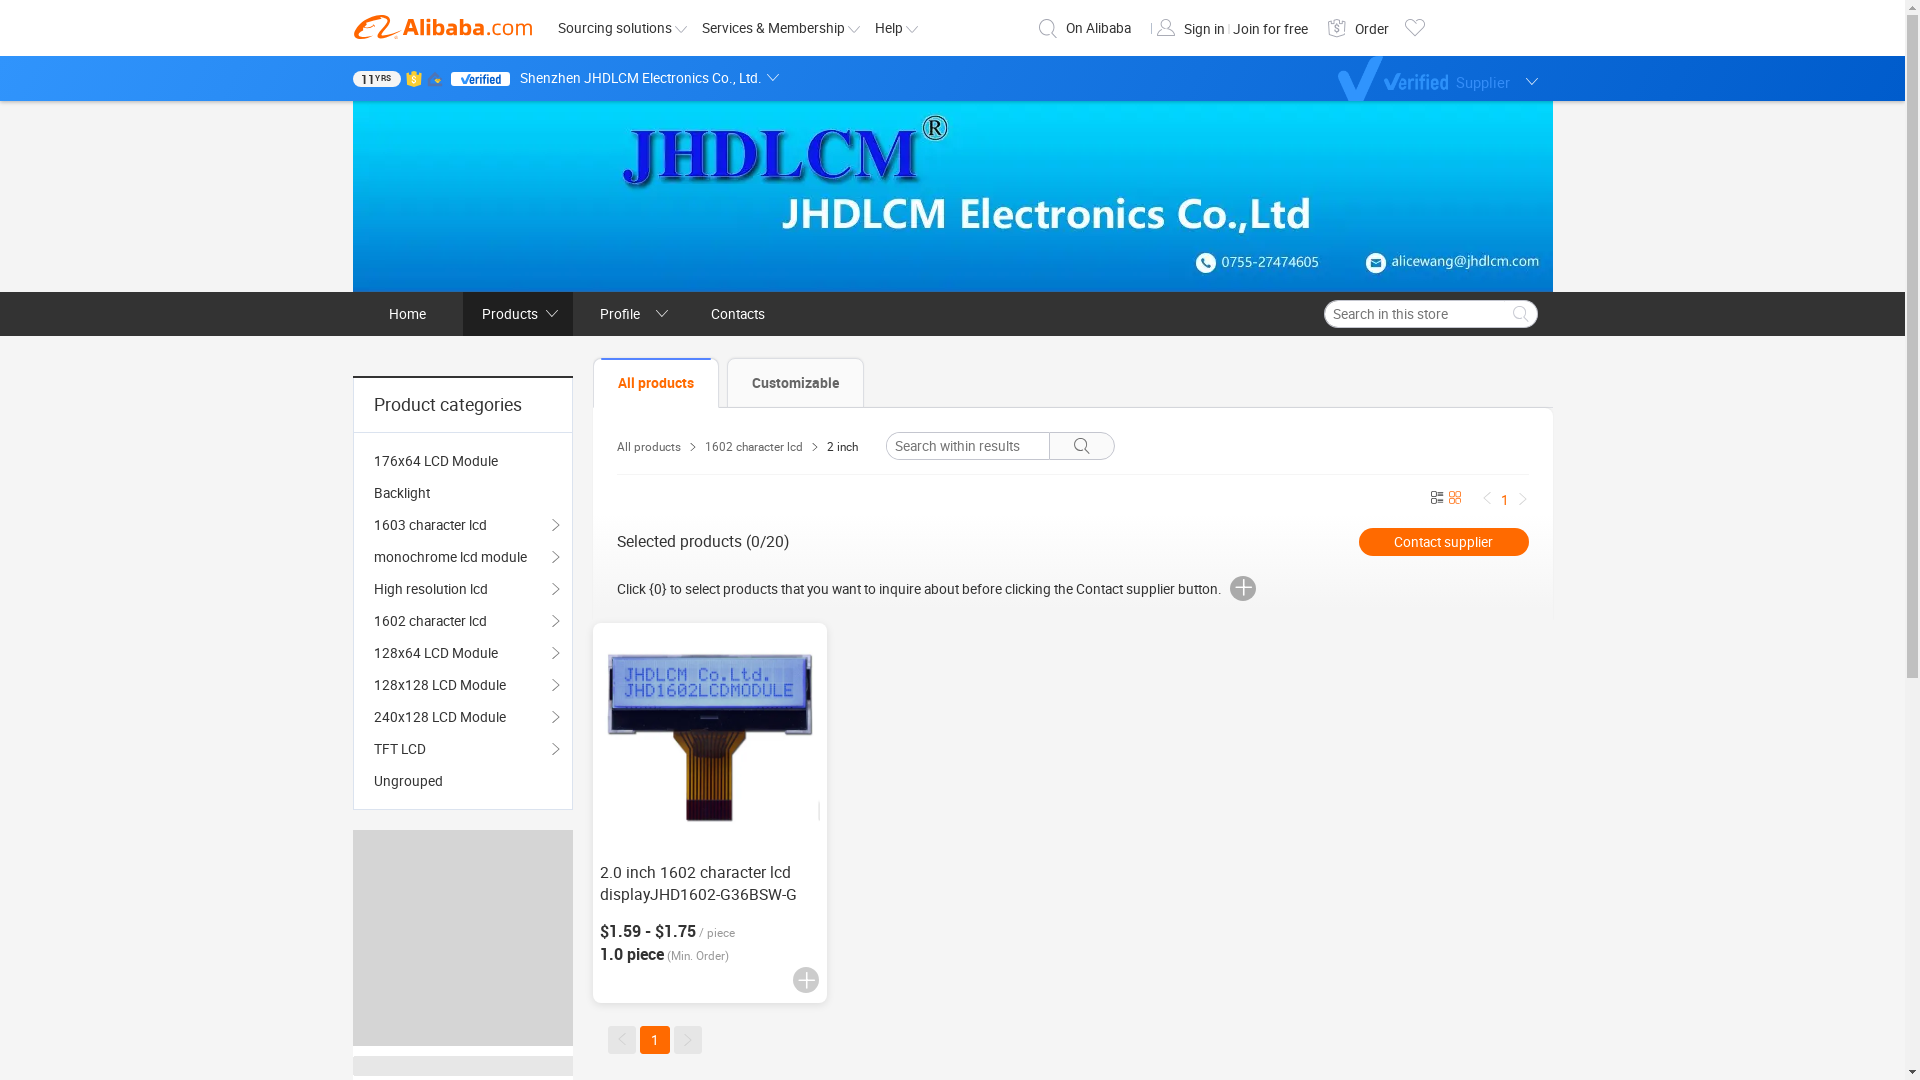 The image size is (1920, 1080). Describe the element at coordinates (1446, 78) in the screenshot. I see `Supplier` at that location.